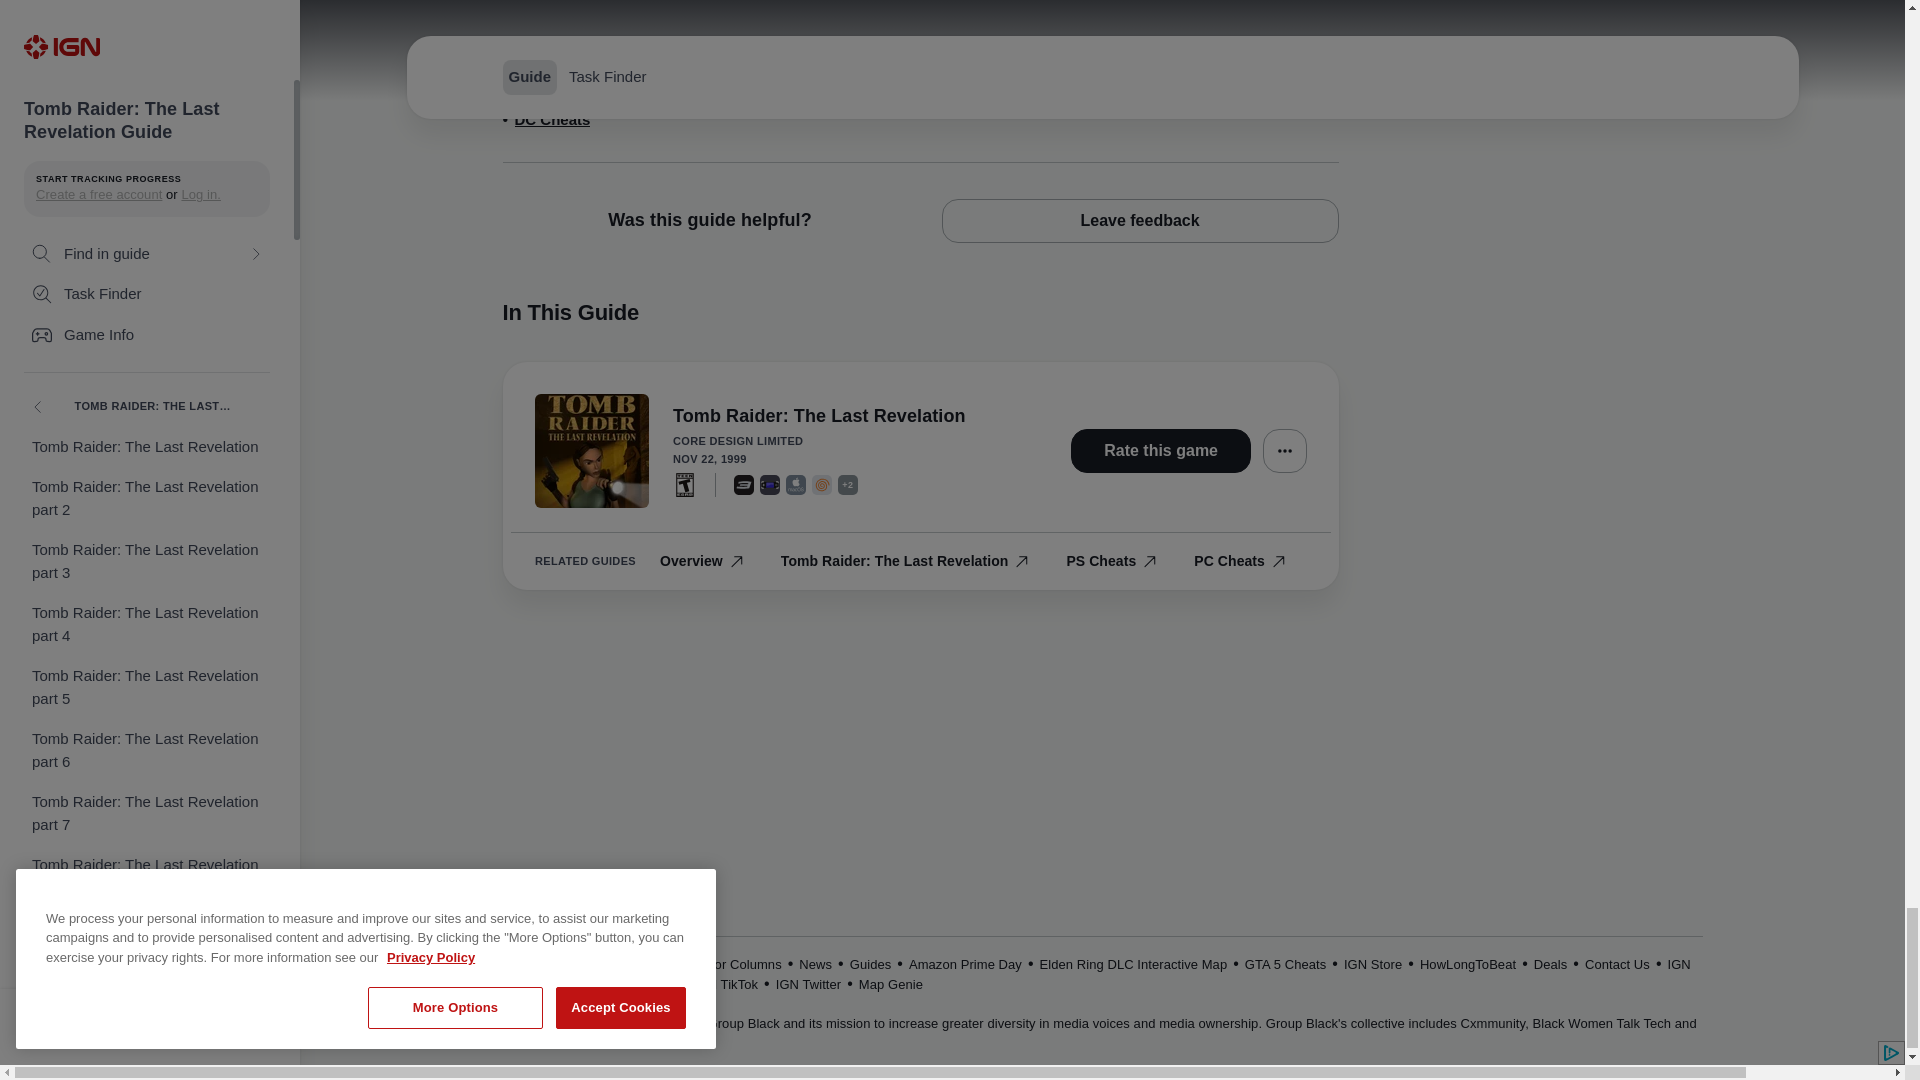 Image resolution: width=1920 pixels, height=1080 pixels. What do you see at coordinates (684, 484) in the screenshot?
I see `ESRB: Teen` at bounding box center [684, 484].